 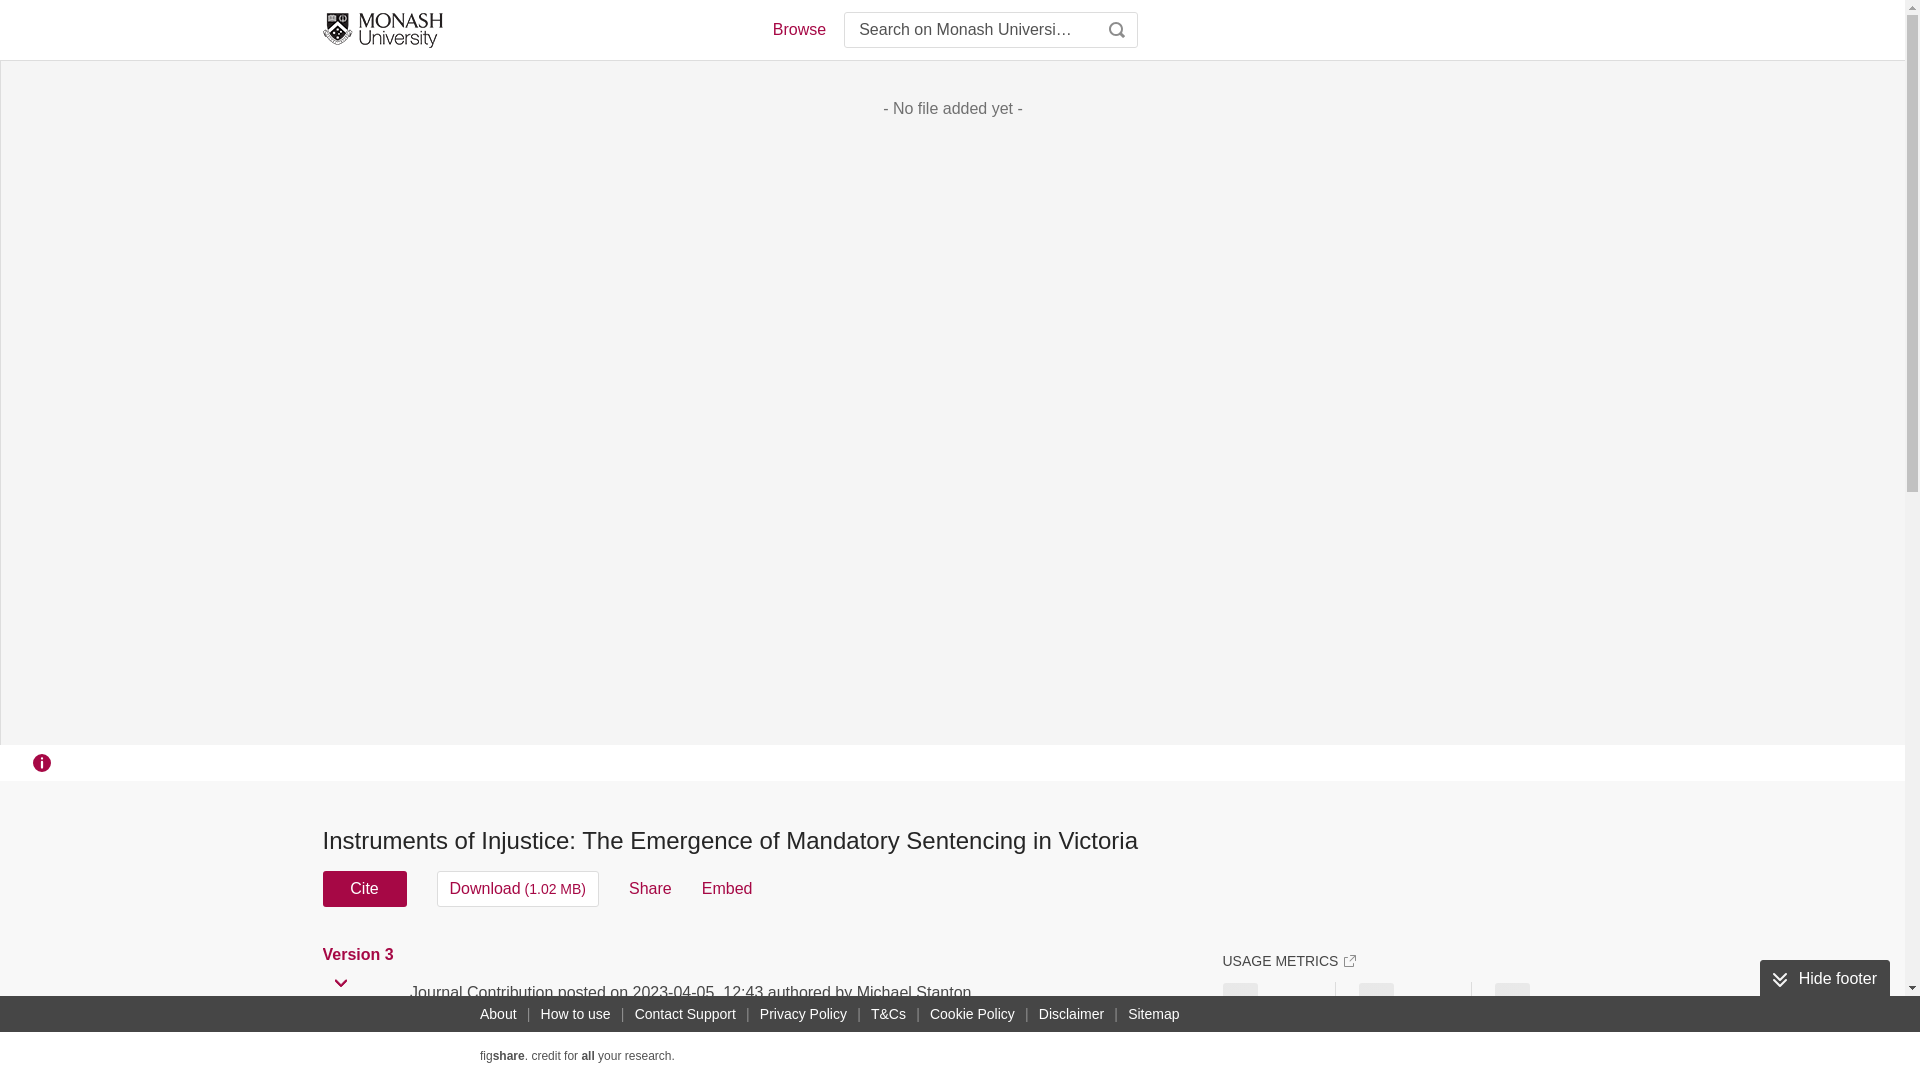 I want to click on About, so click(x=498, y=1014).